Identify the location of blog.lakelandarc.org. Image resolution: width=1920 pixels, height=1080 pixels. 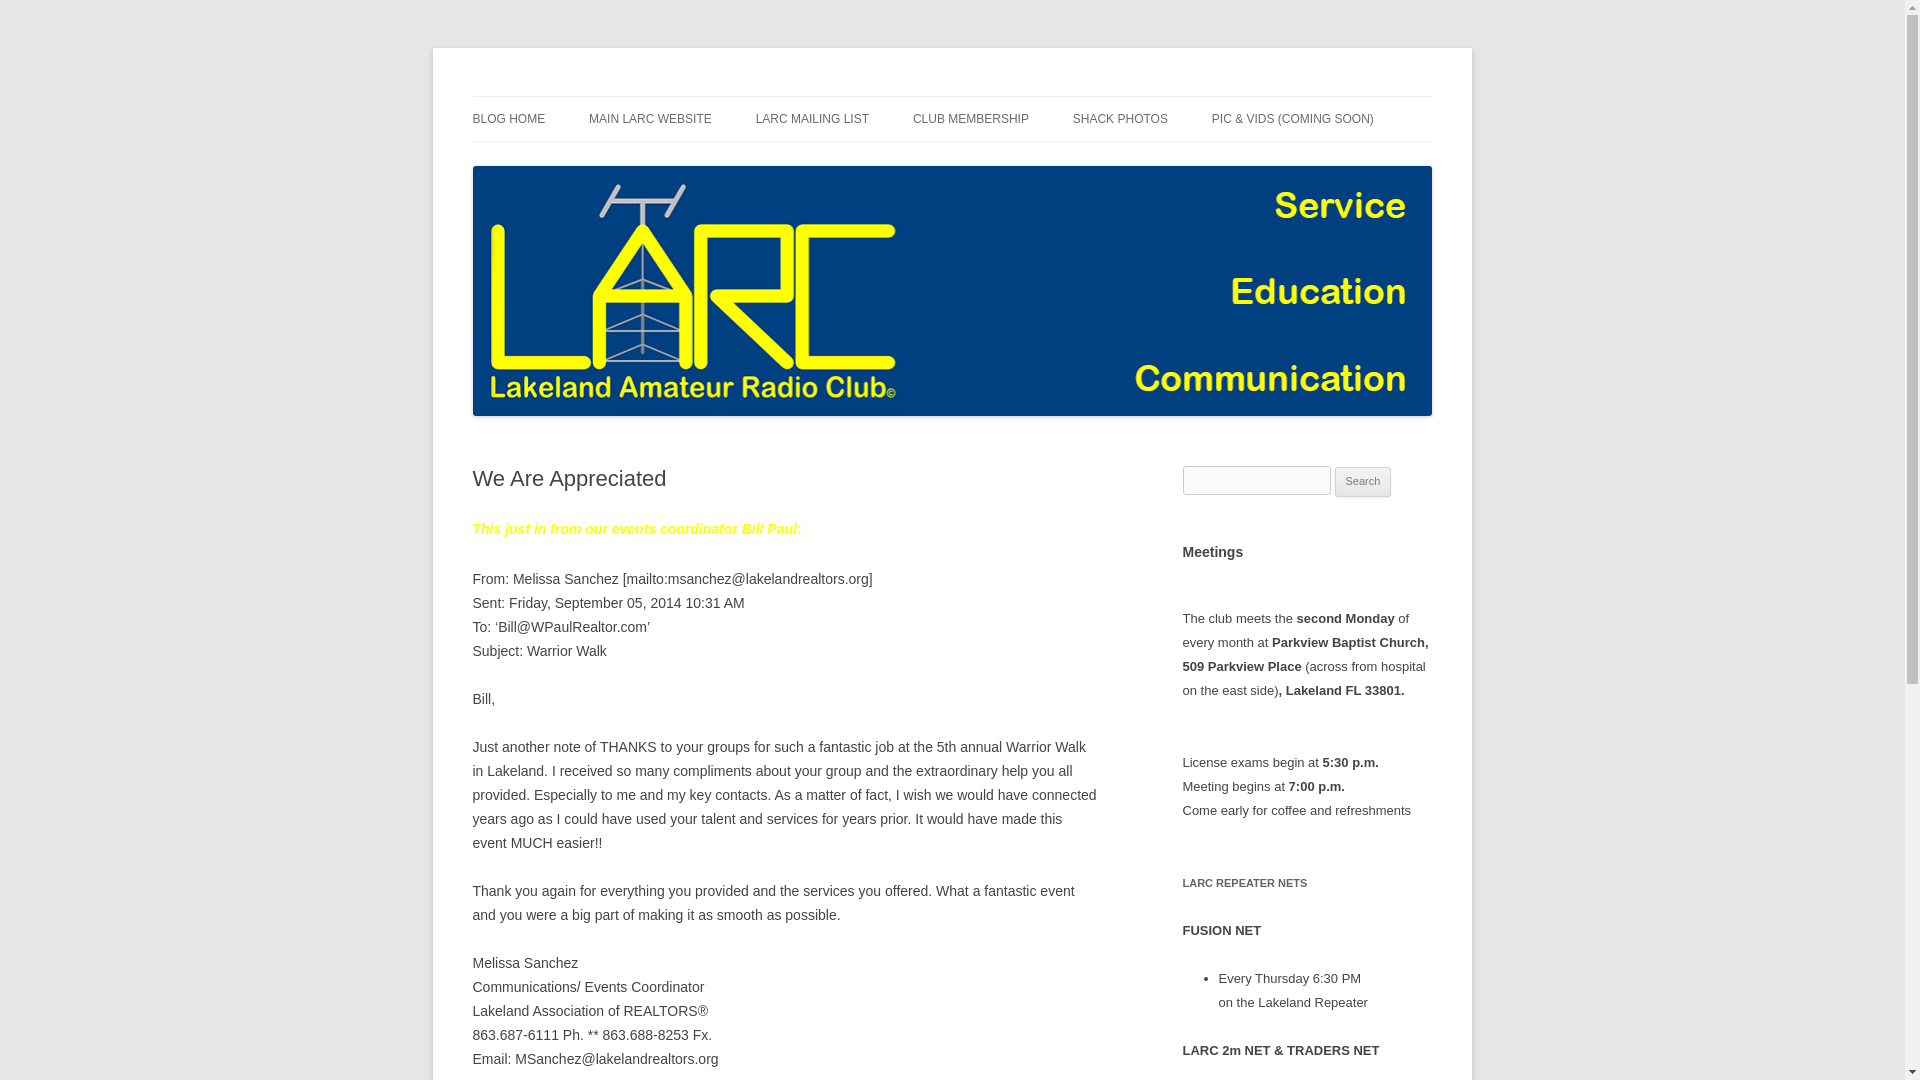
(598, 96).